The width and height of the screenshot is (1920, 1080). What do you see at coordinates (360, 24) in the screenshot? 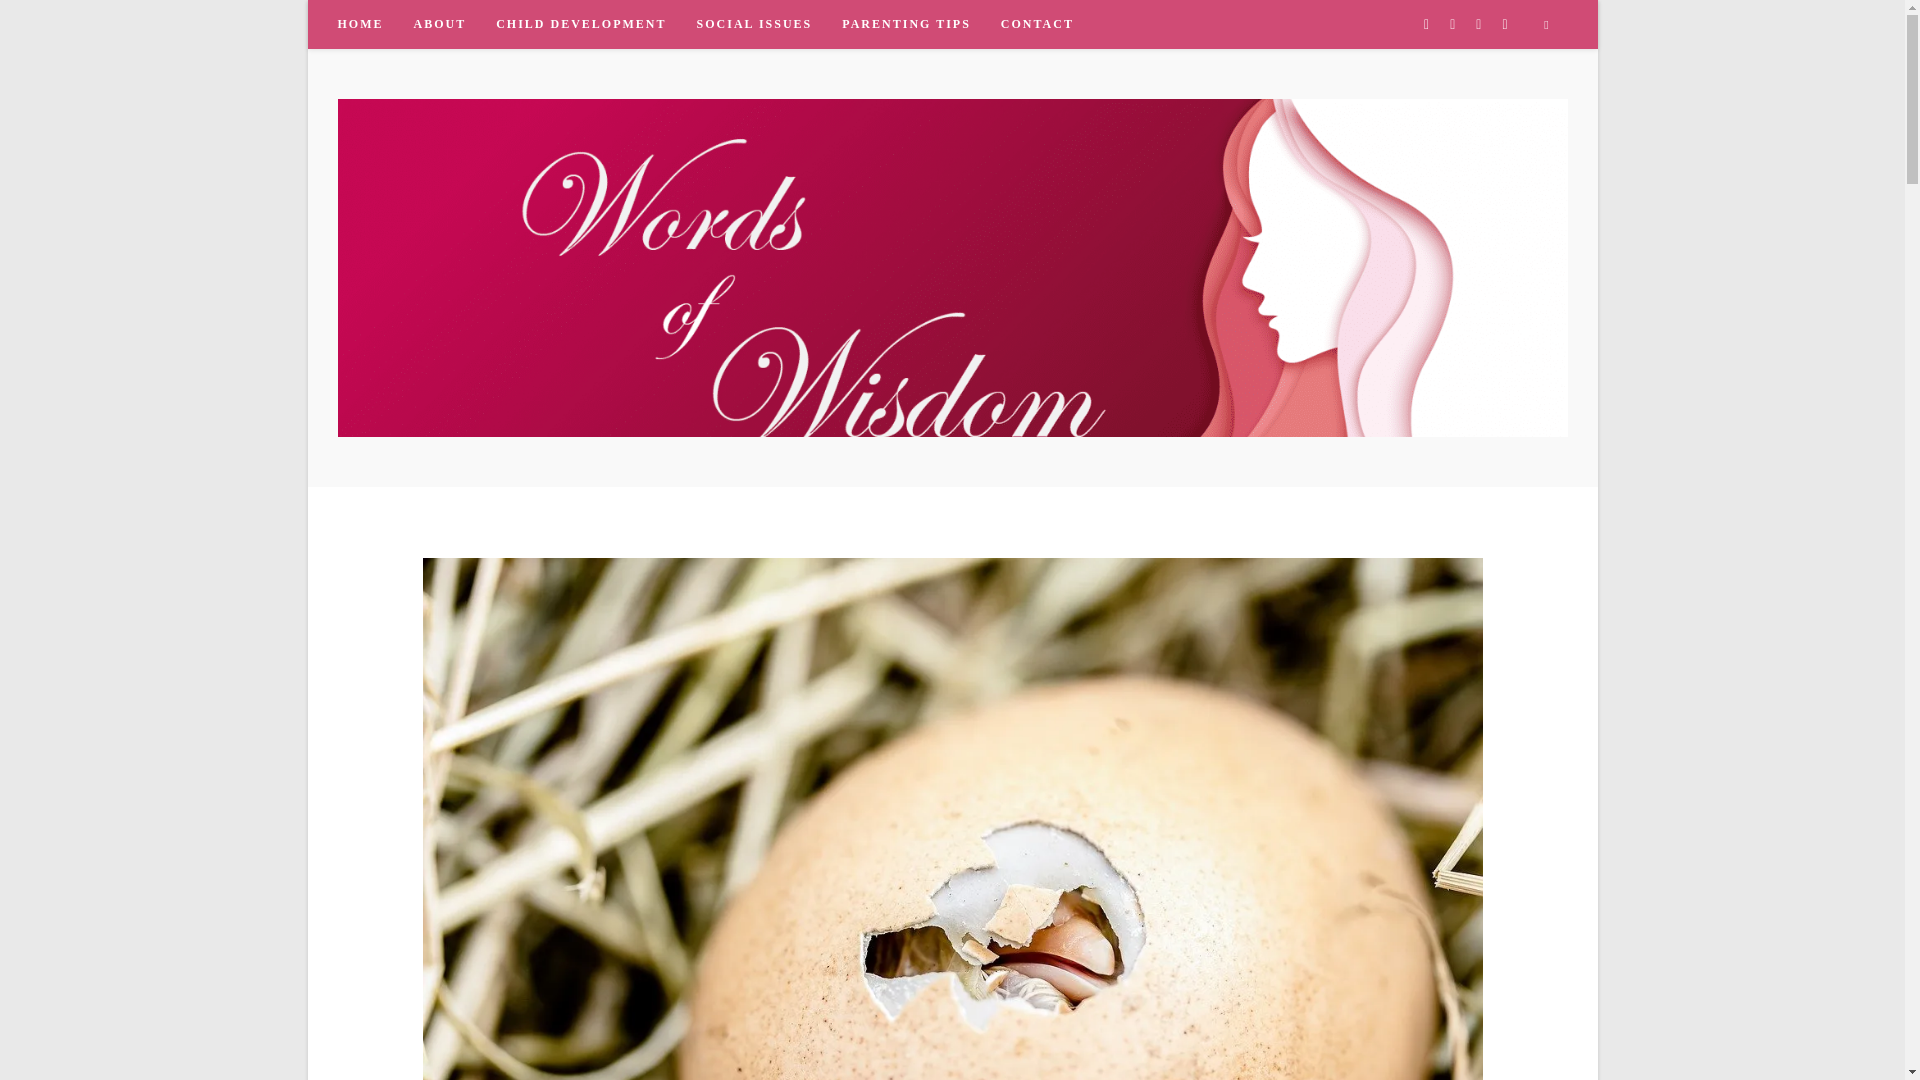
I see `HOME` at bounding box center [360, 24].